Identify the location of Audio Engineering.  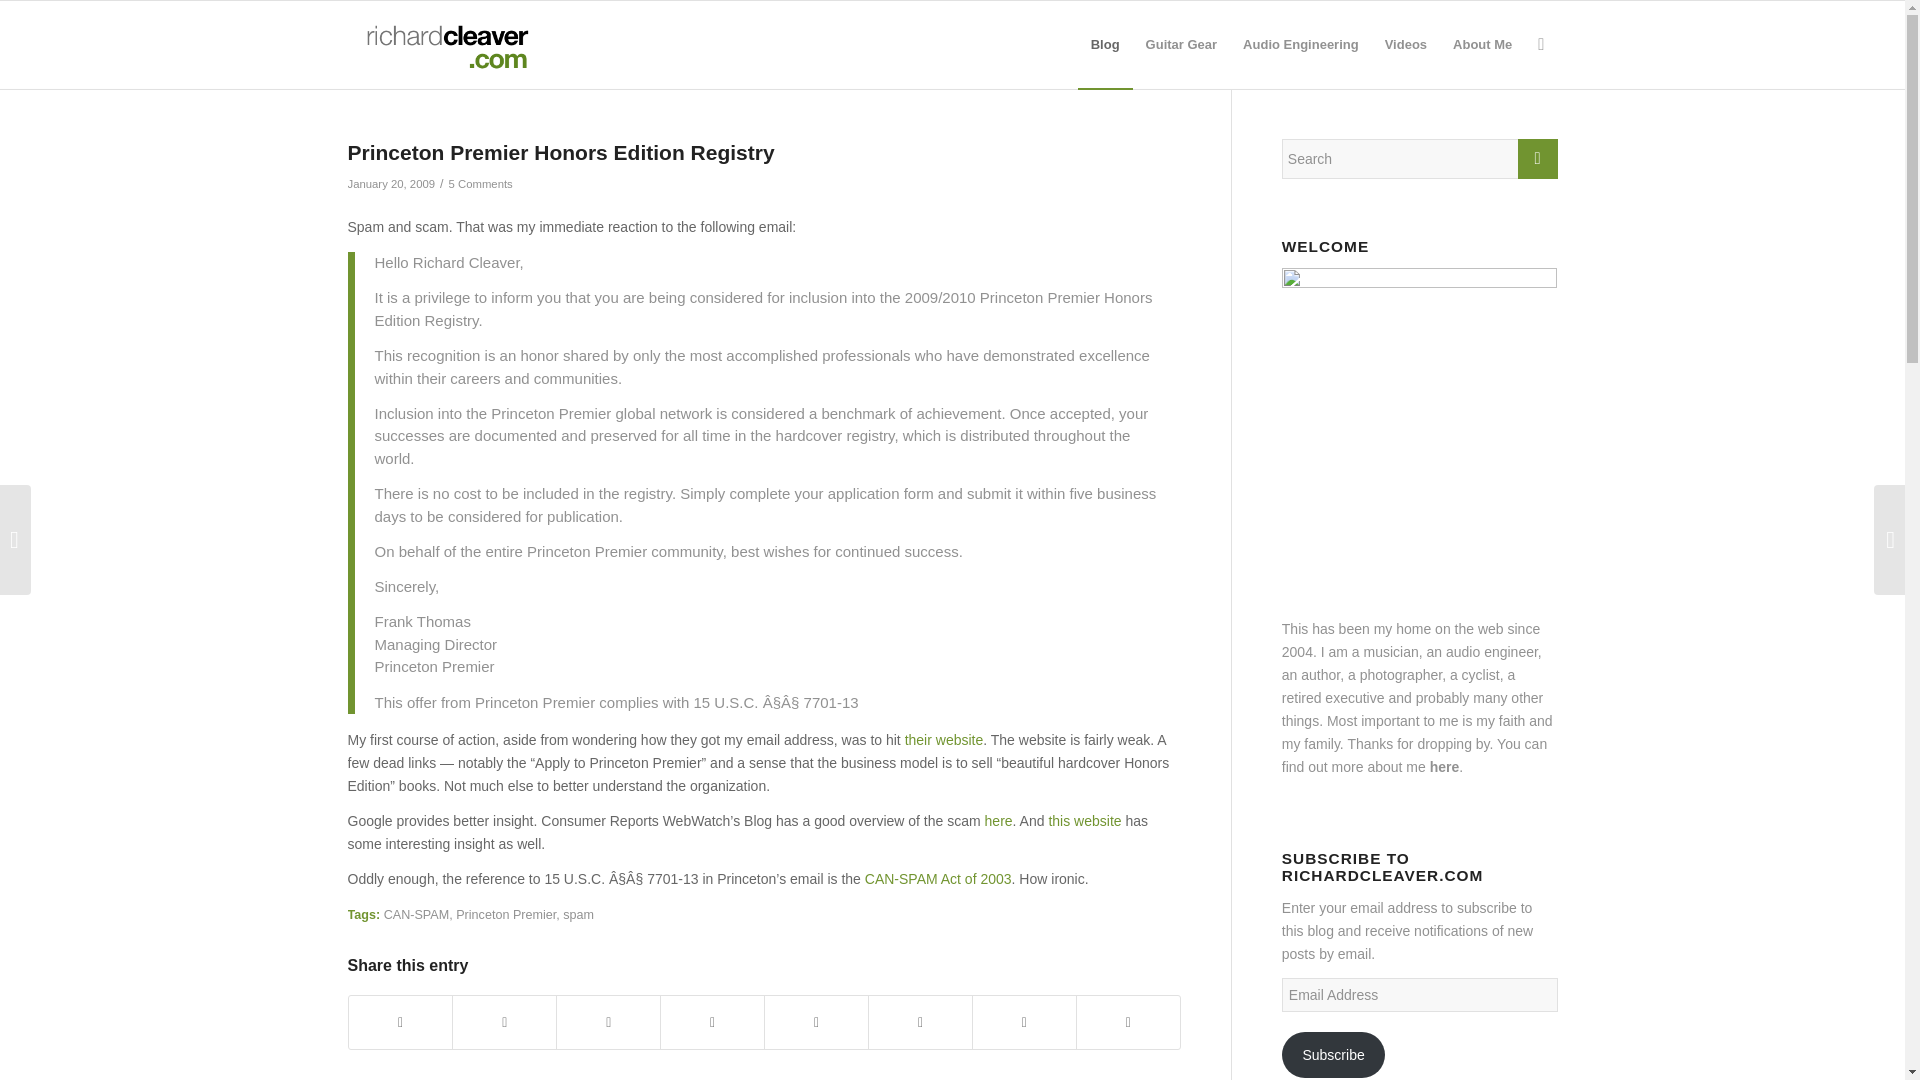
(1301, 44).